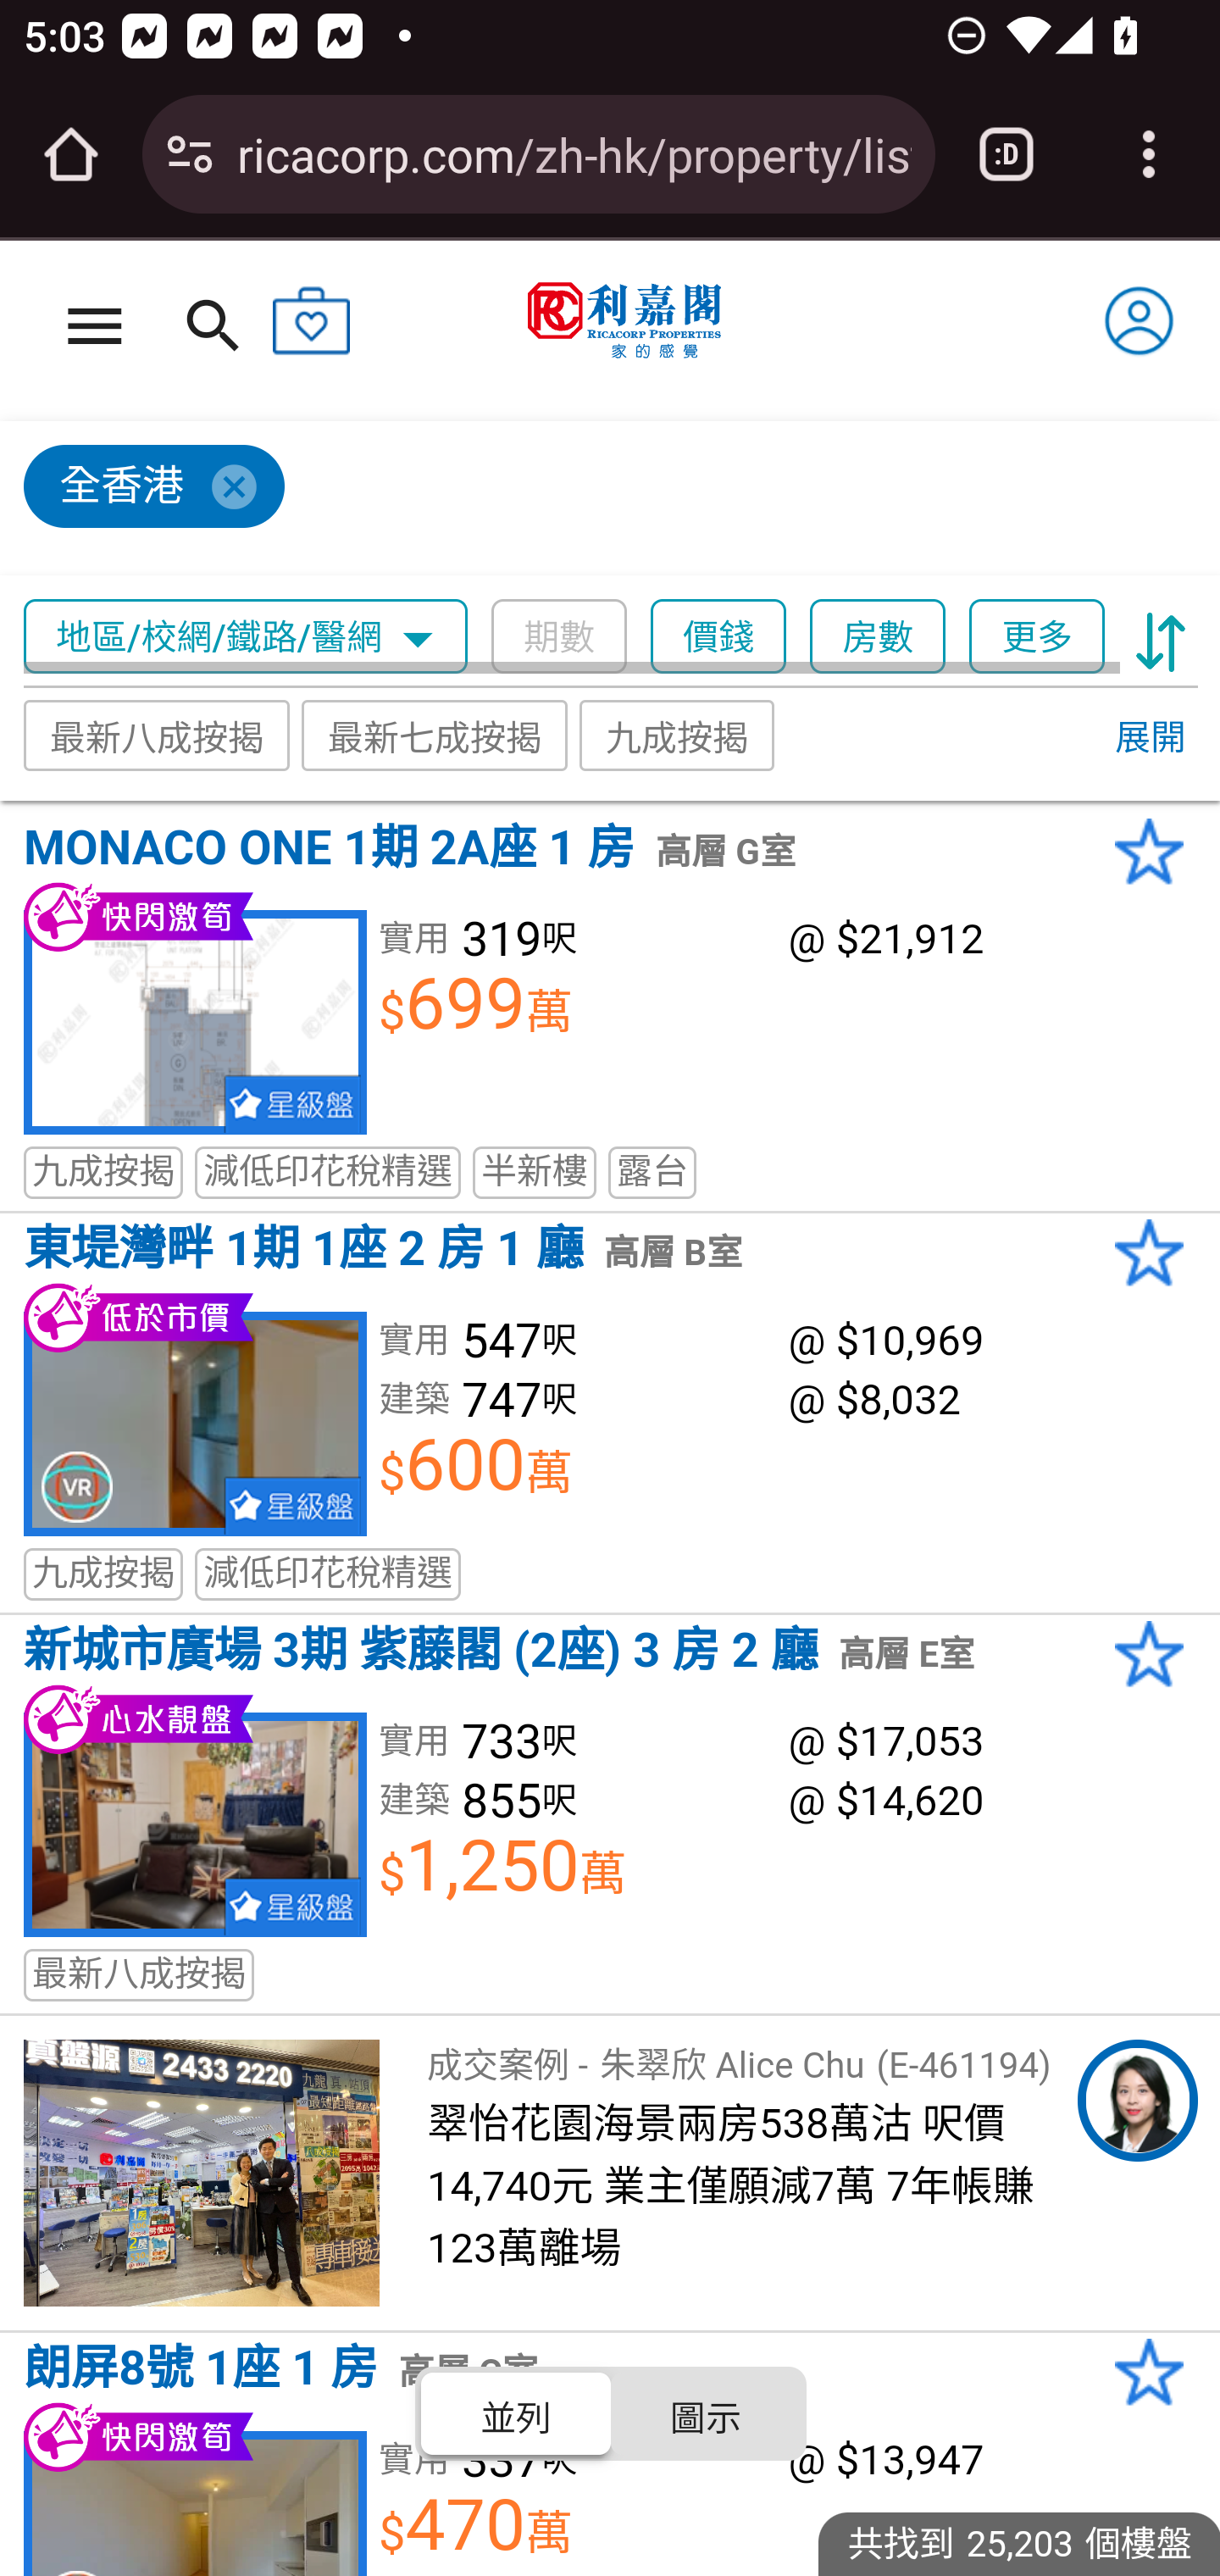  Describe the element at coordinates (1161, 637) in the screenshot. I see `sort` at that location.